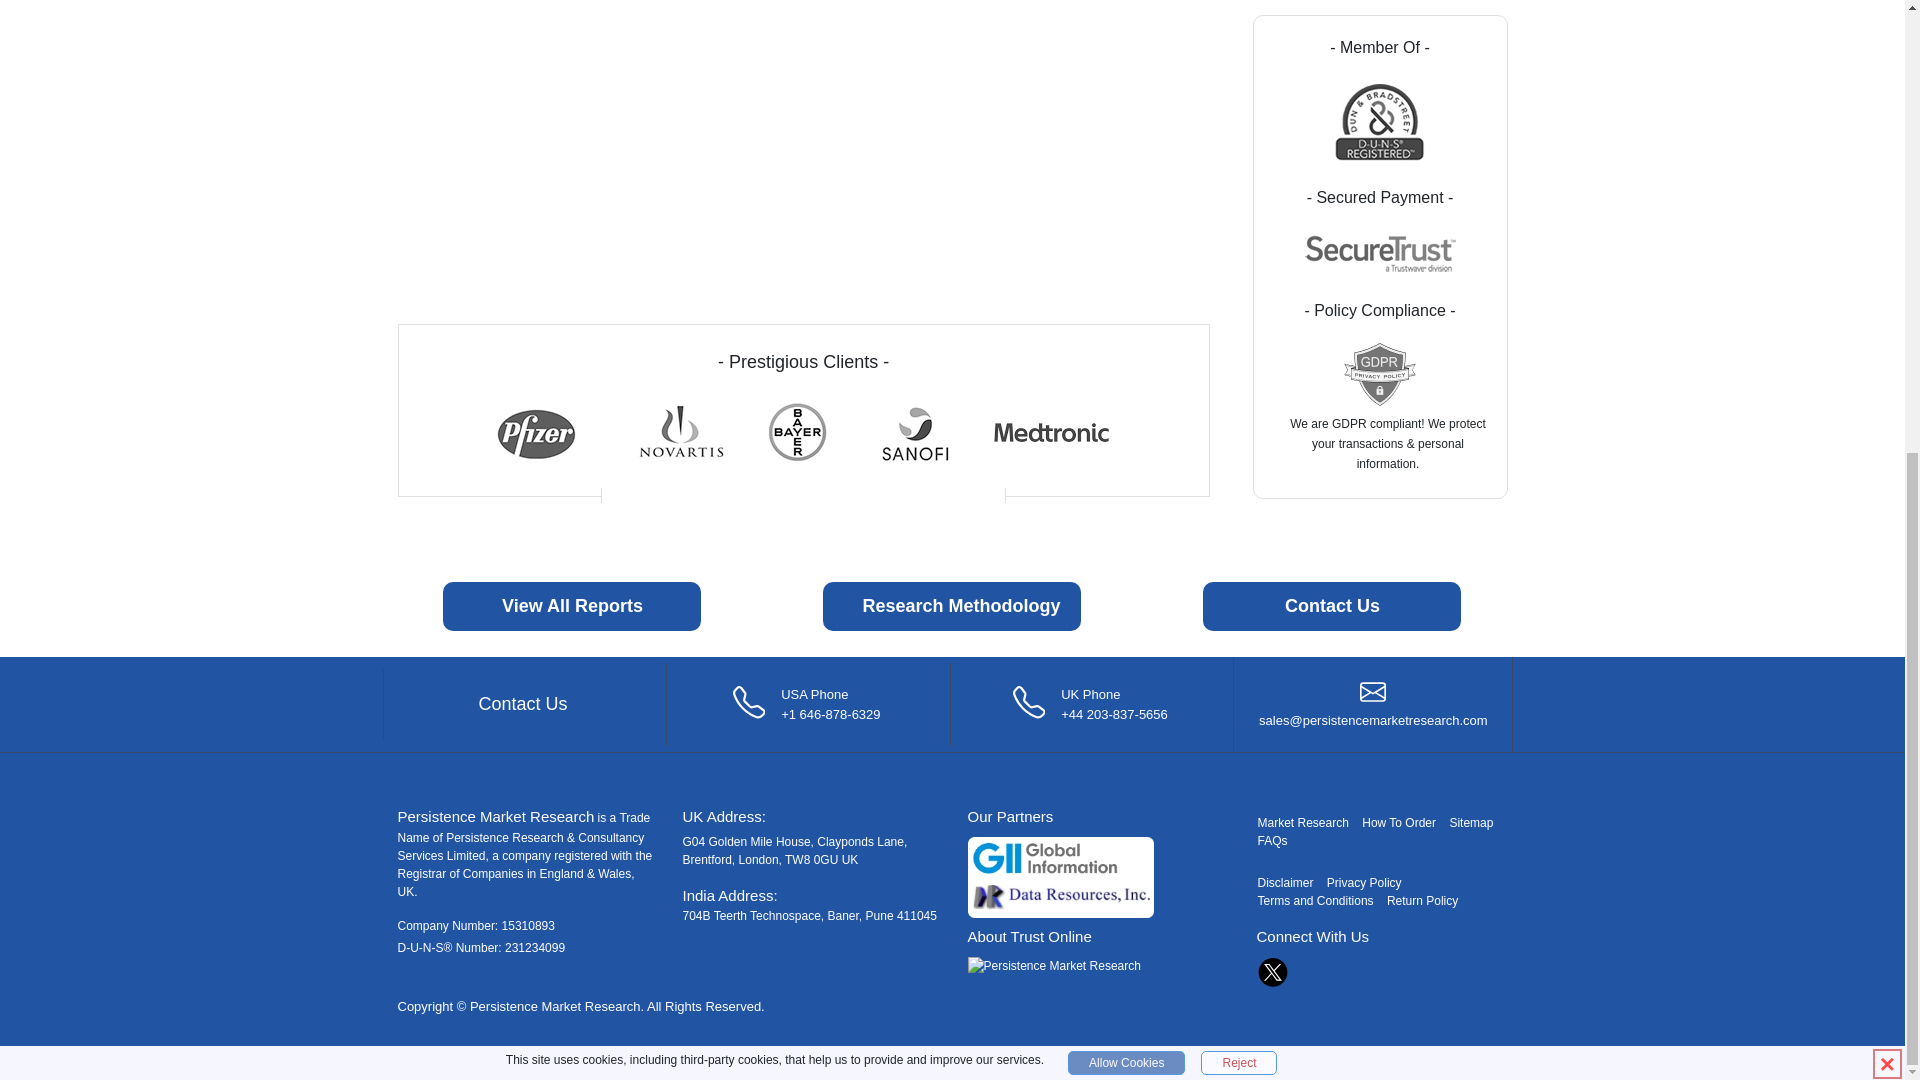 The height and width of the screenshot is (1080, 1920). What do you see at coordinates (1316, 901) in the screenshot?
I see `Terms and Conditions` at bounding box center [1316, 901].